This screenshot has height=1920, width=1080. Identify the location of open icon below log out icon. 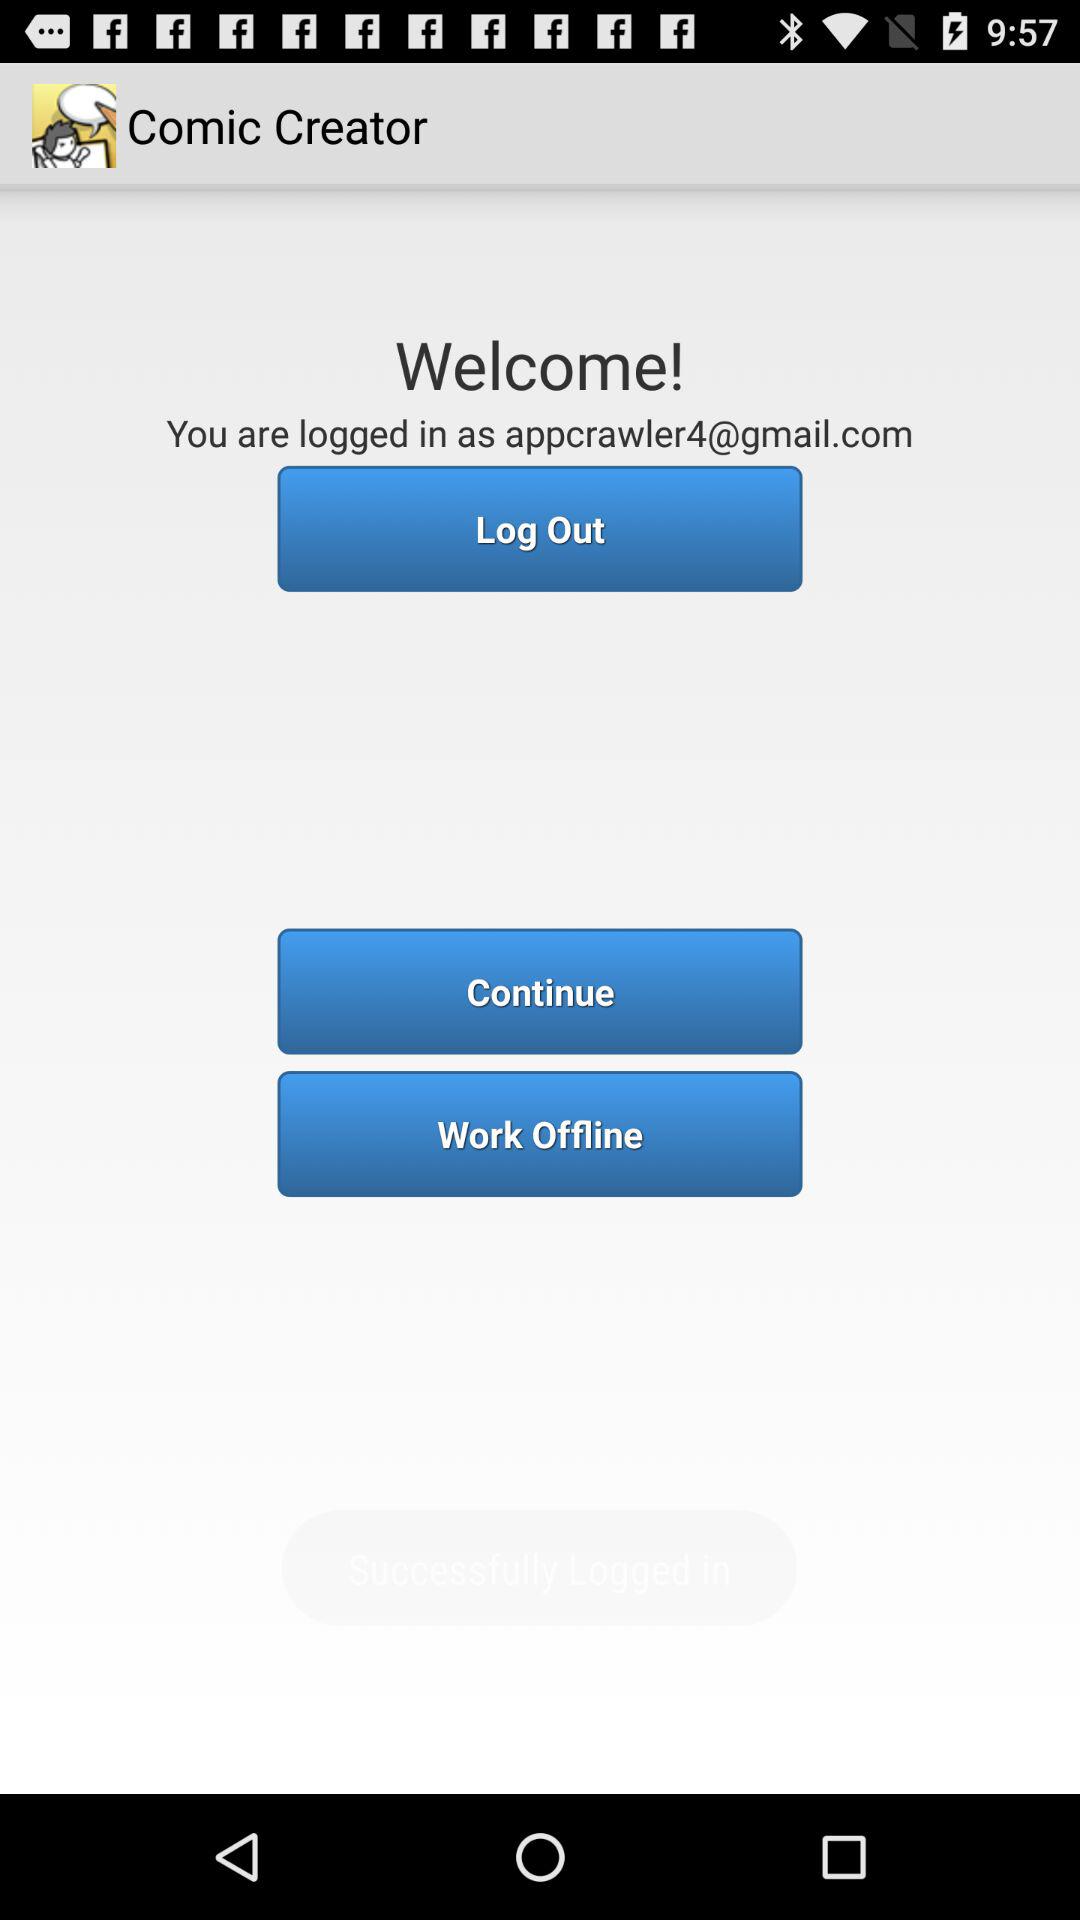
(540, 991).